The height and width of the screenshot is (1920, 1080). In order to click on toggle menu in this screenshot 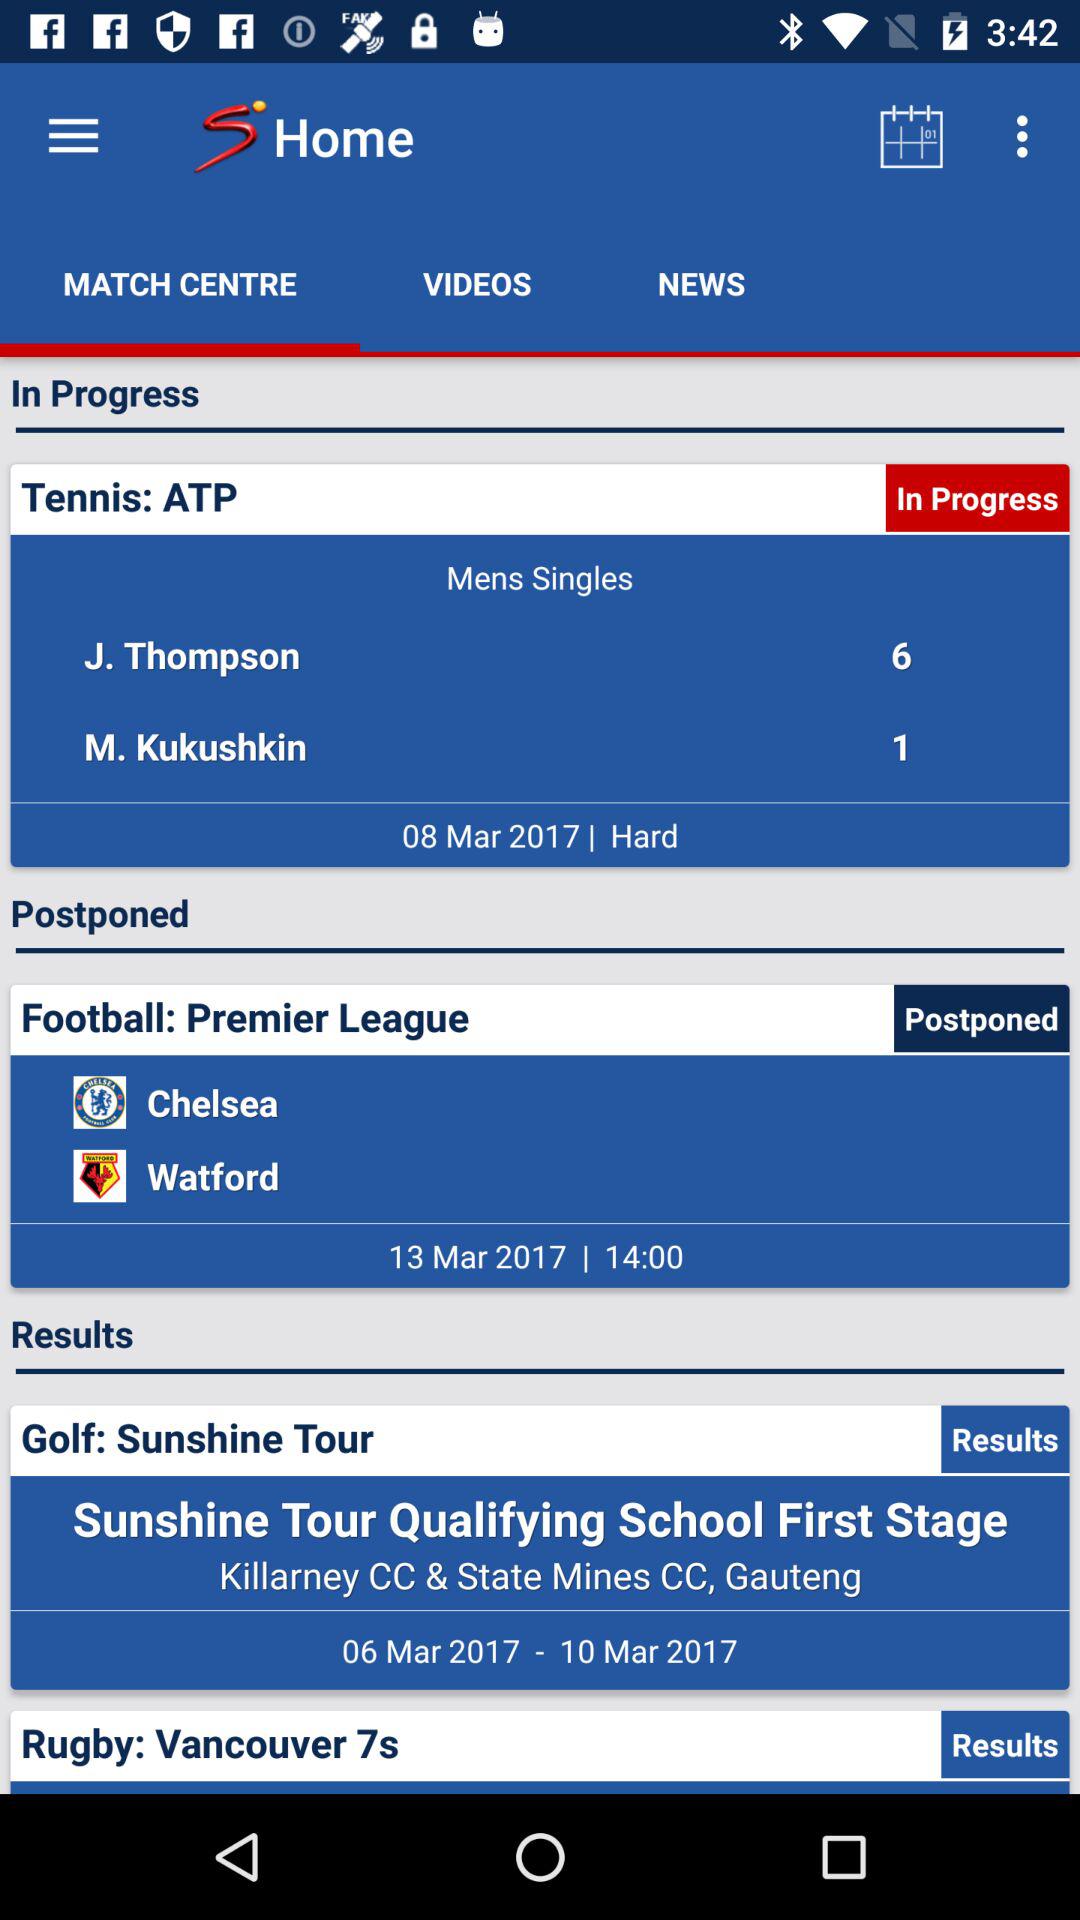, I will do `click(74, 136)`.